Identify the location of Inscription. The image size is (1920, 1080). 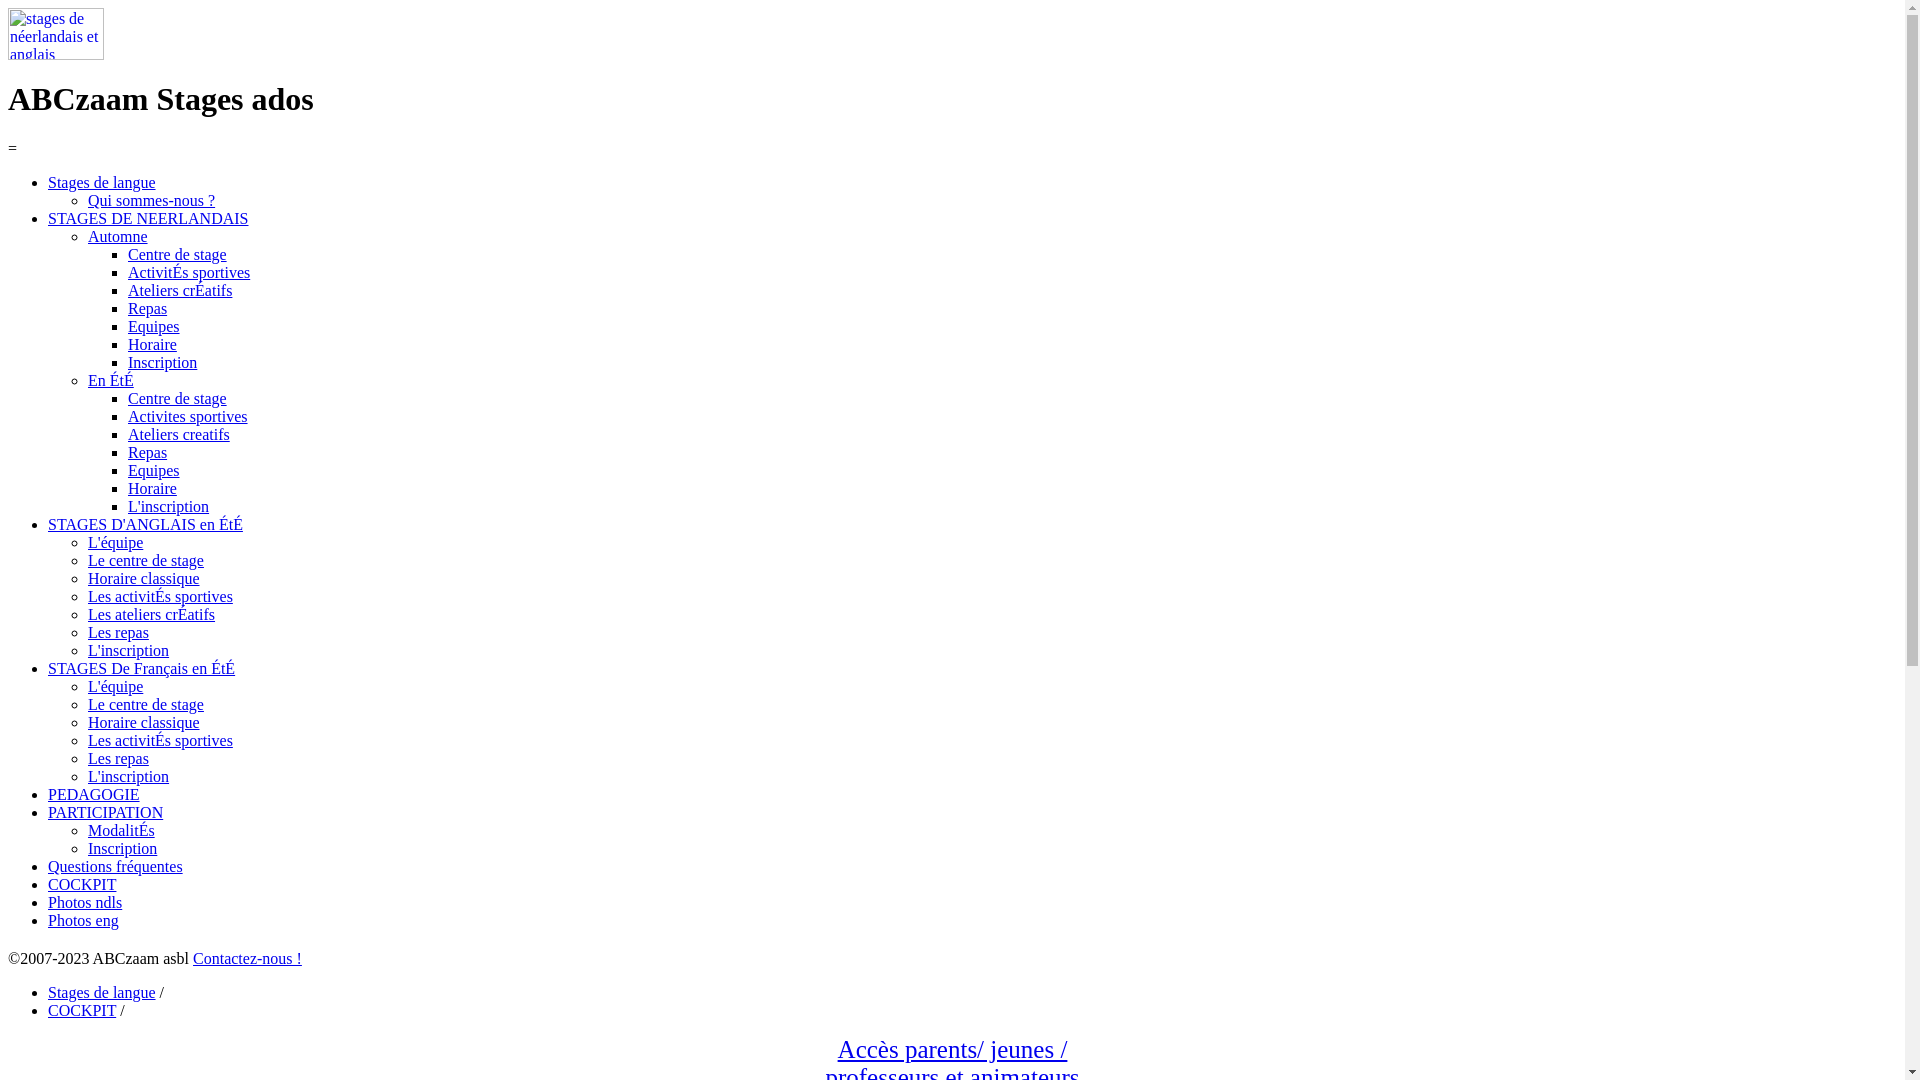
(162, 362).